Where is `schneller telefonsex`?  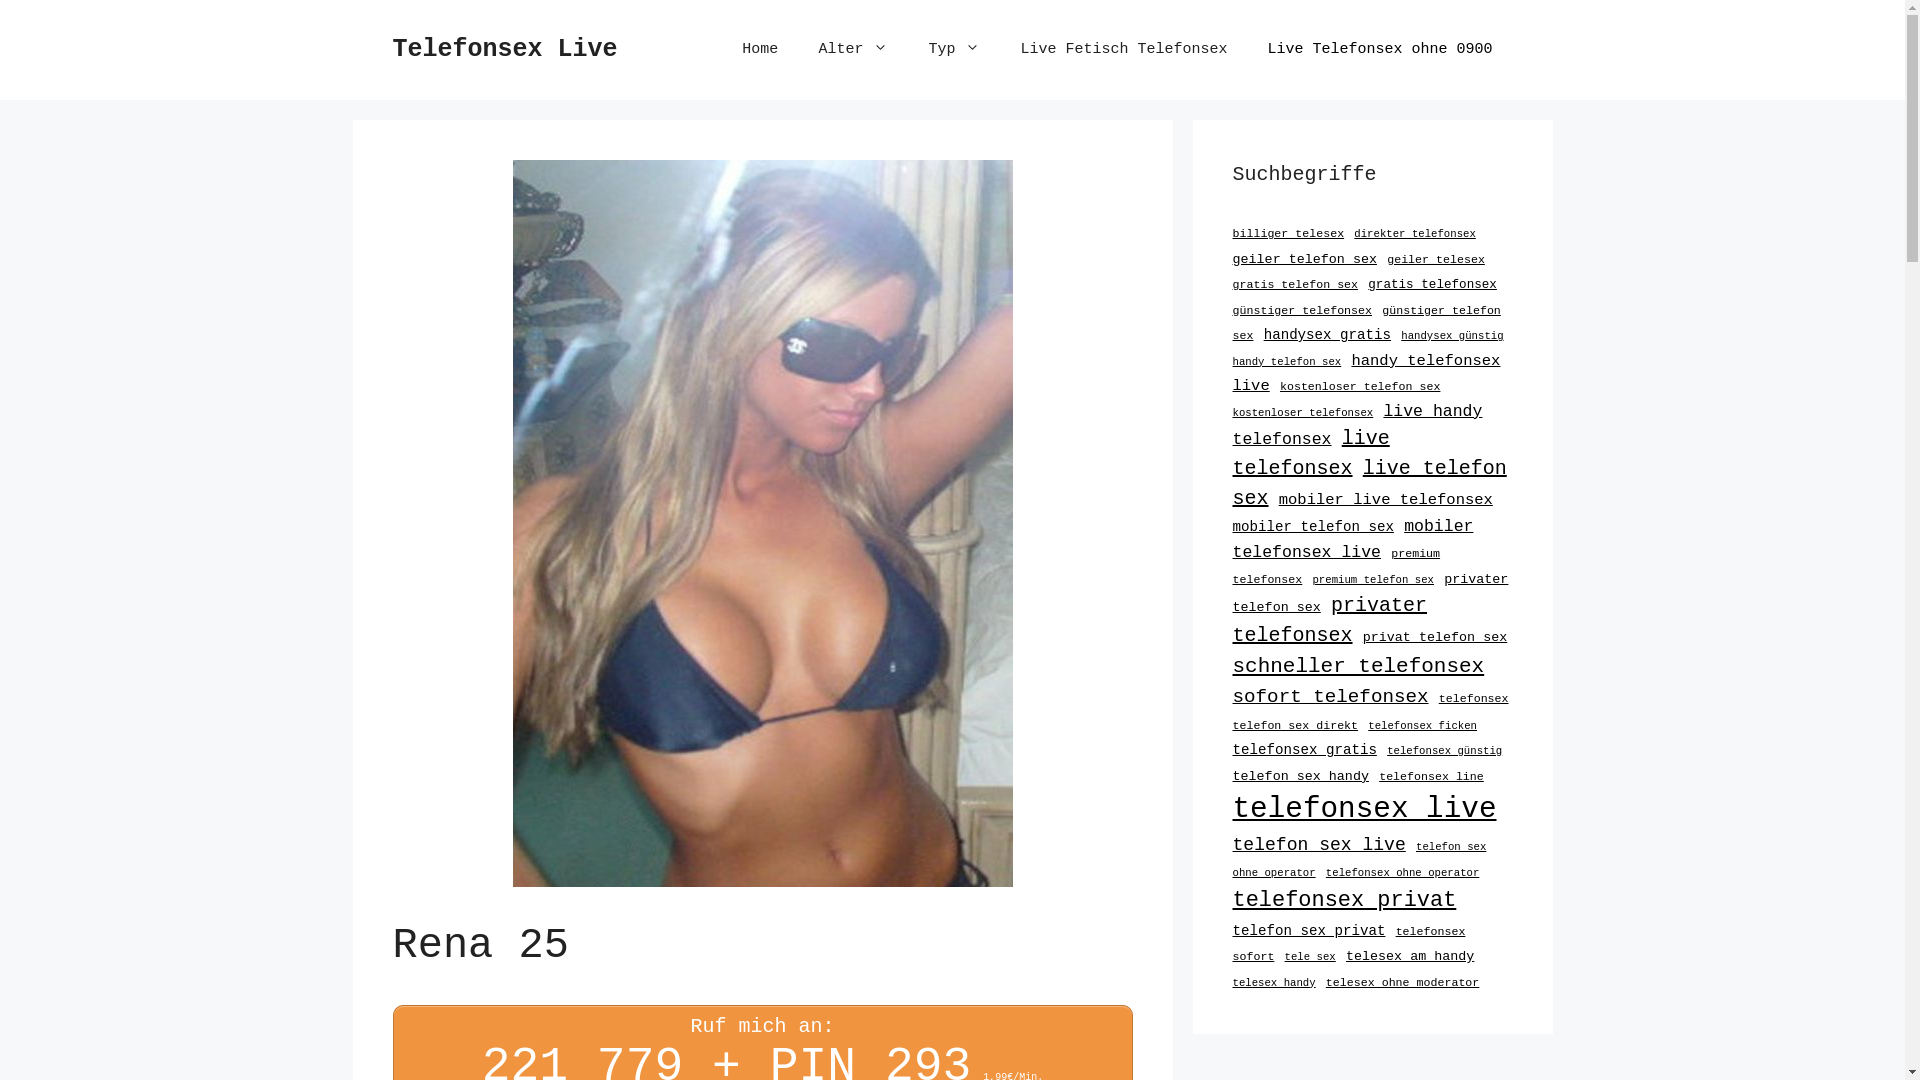 schneller telefonsex is located at coordinates (1358, 666).